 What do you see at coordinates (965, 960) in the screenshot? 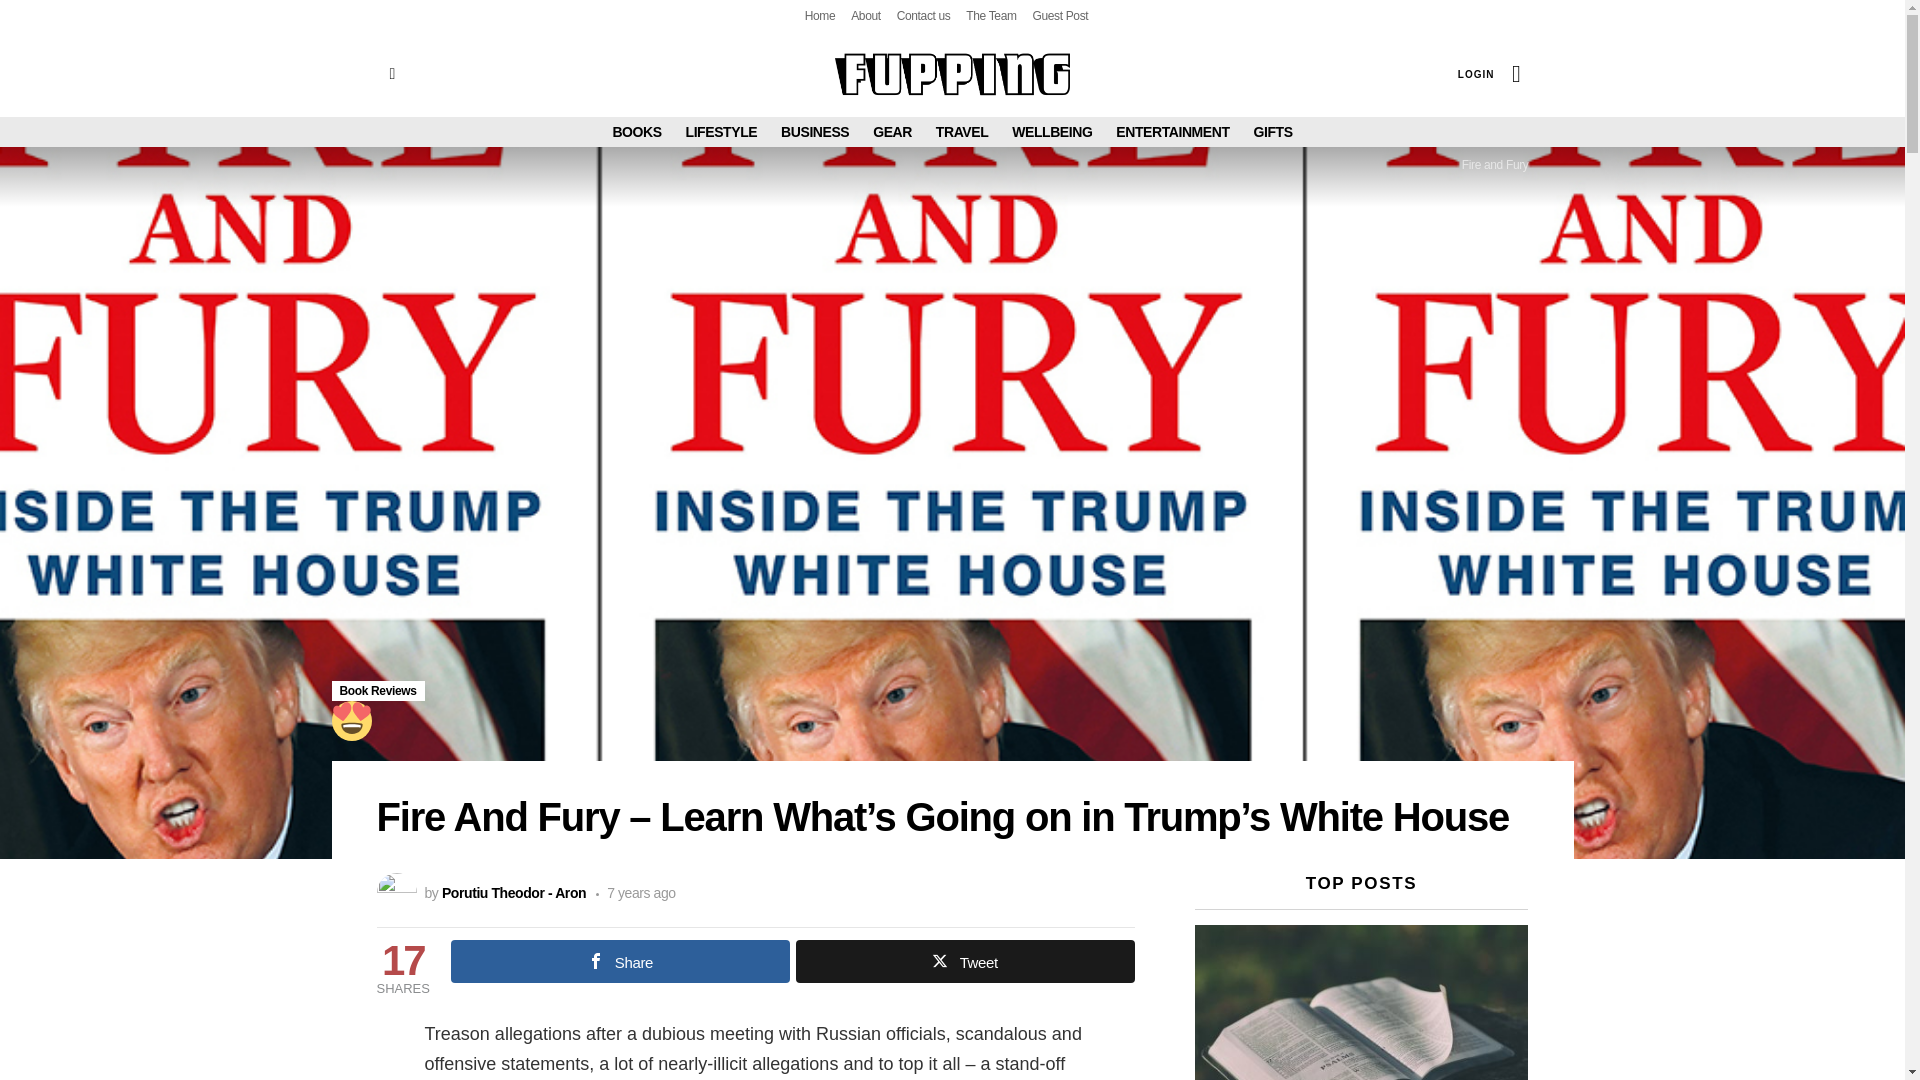
I see `Tweet` at bounding box center [965, 960].